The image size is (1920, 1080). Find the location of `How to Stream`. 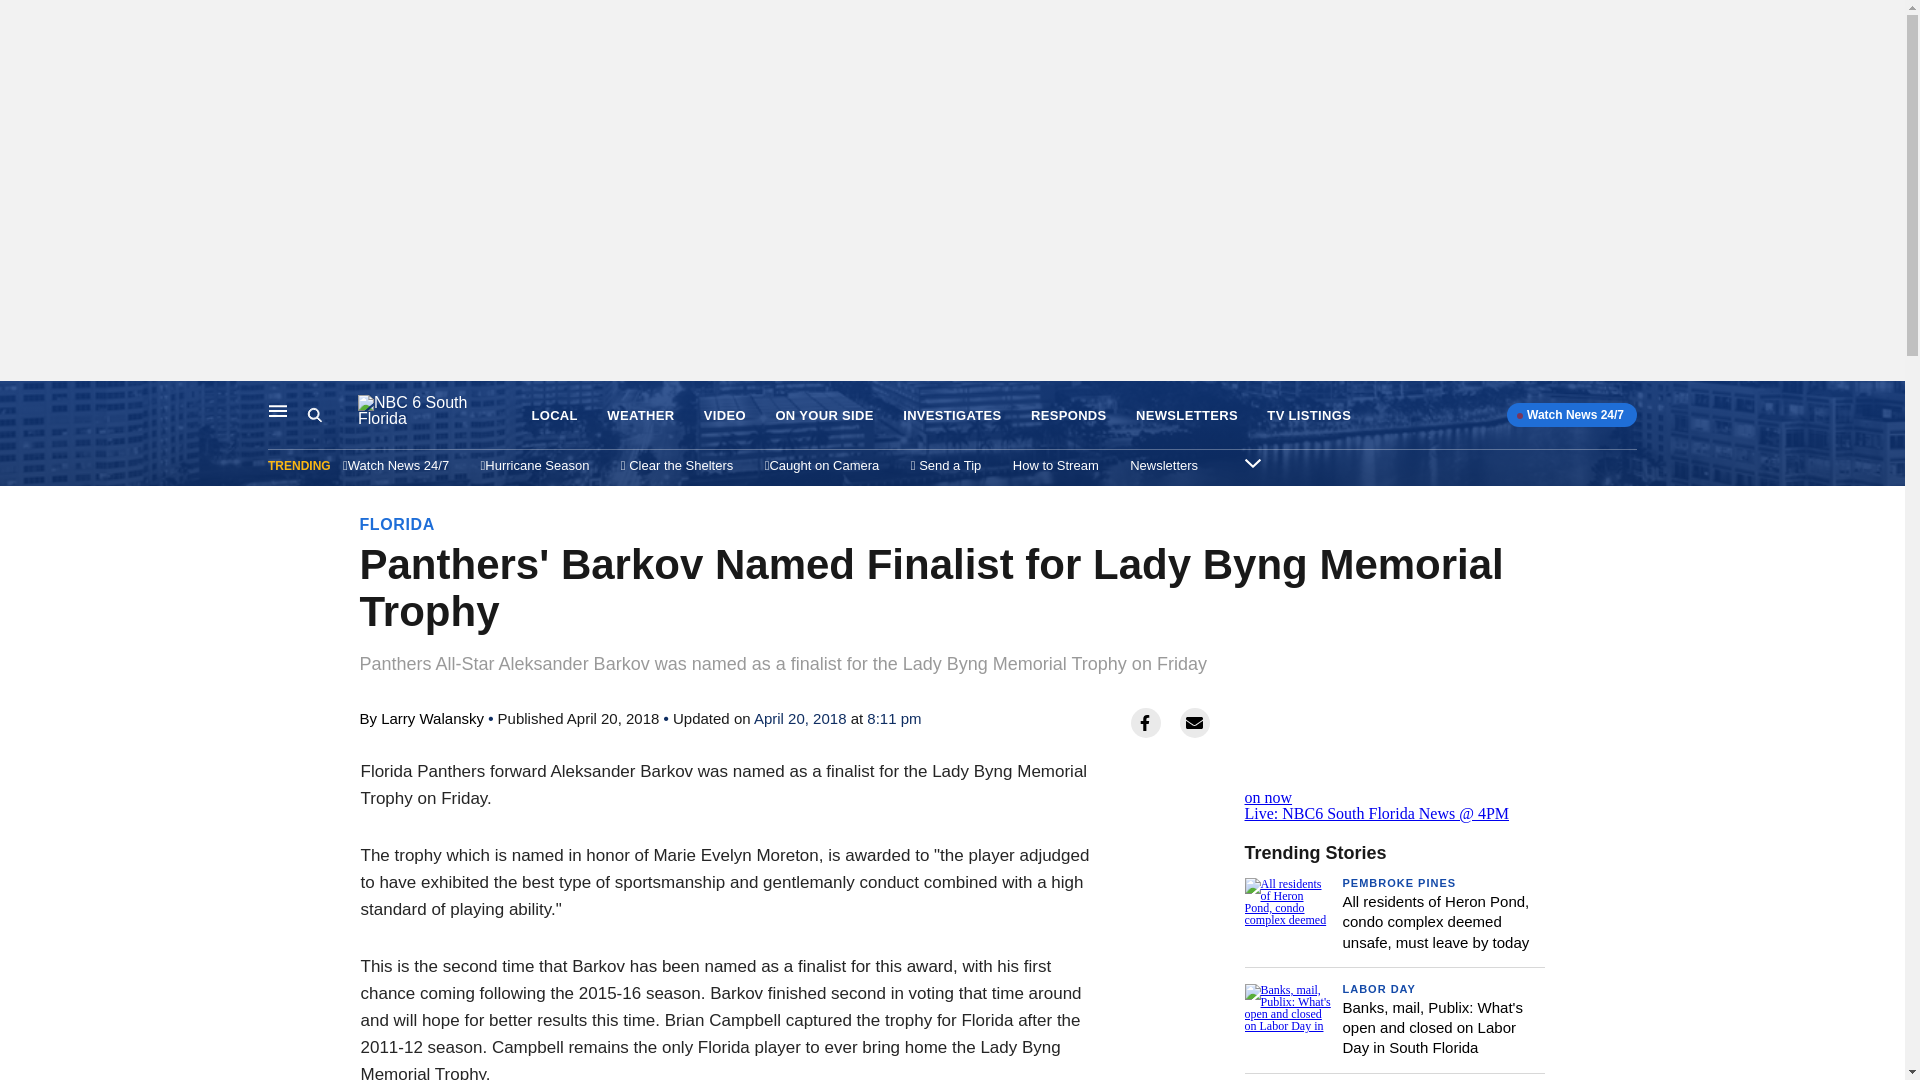

How to Stream is located at coordinates (1056, 465).